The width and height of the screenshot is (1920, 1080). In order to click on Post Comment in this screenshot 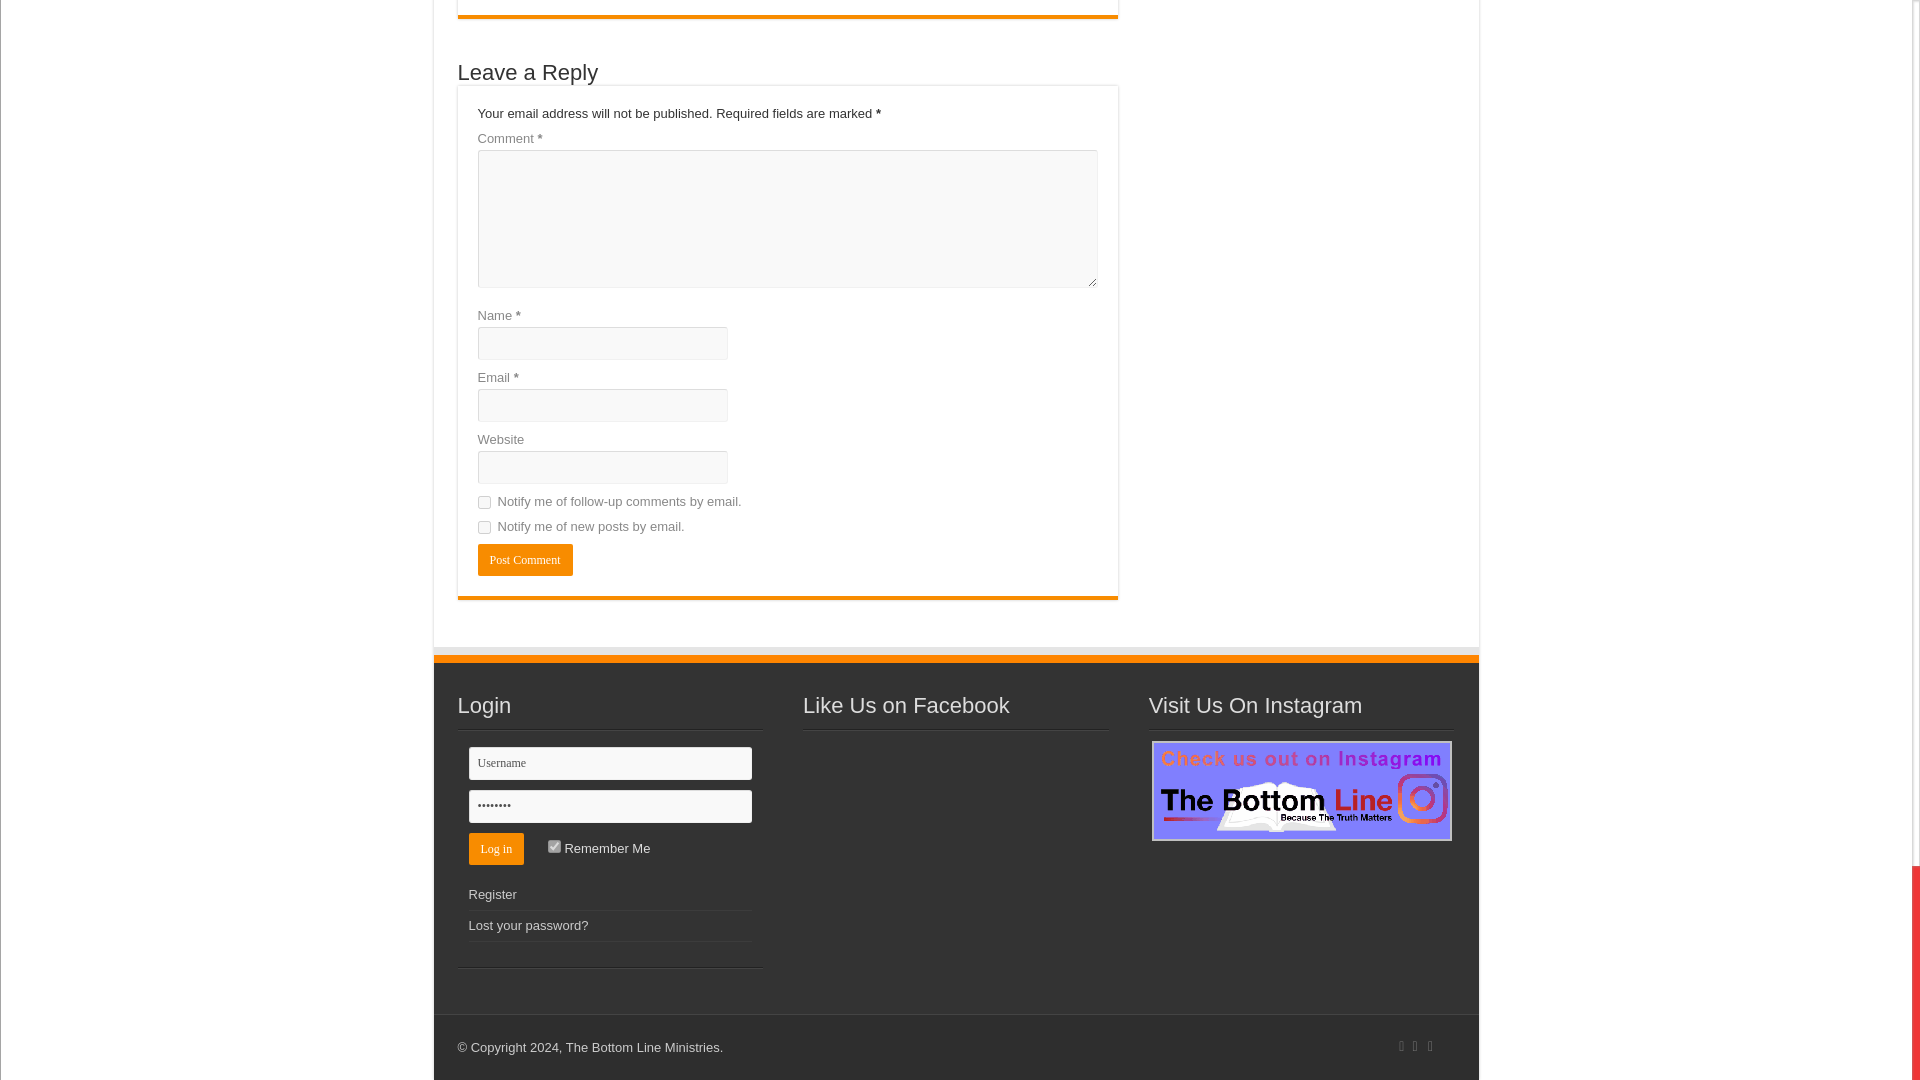, I will do `click(525, 560)`.